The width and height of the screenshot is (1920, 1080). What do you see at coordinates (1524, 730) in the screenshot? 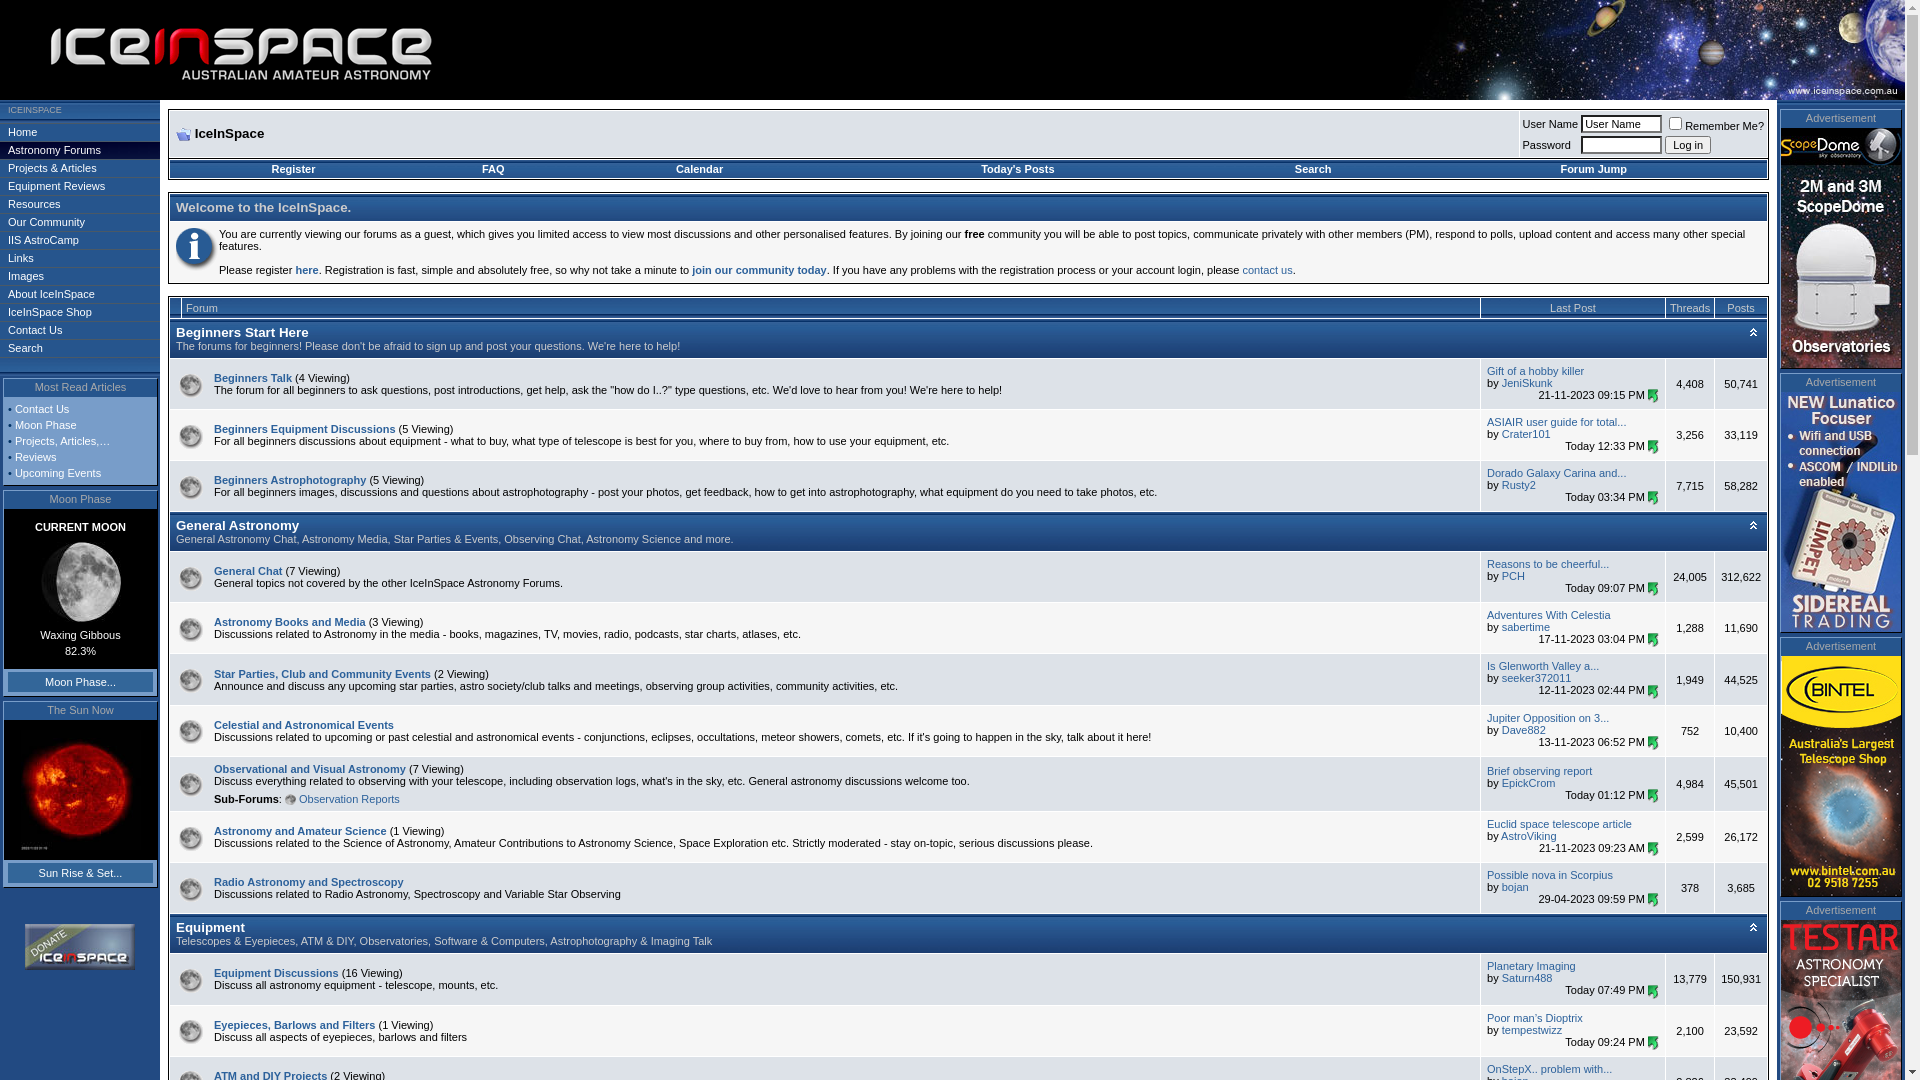
I see `Dave882` at bounding box center [1524, 730].